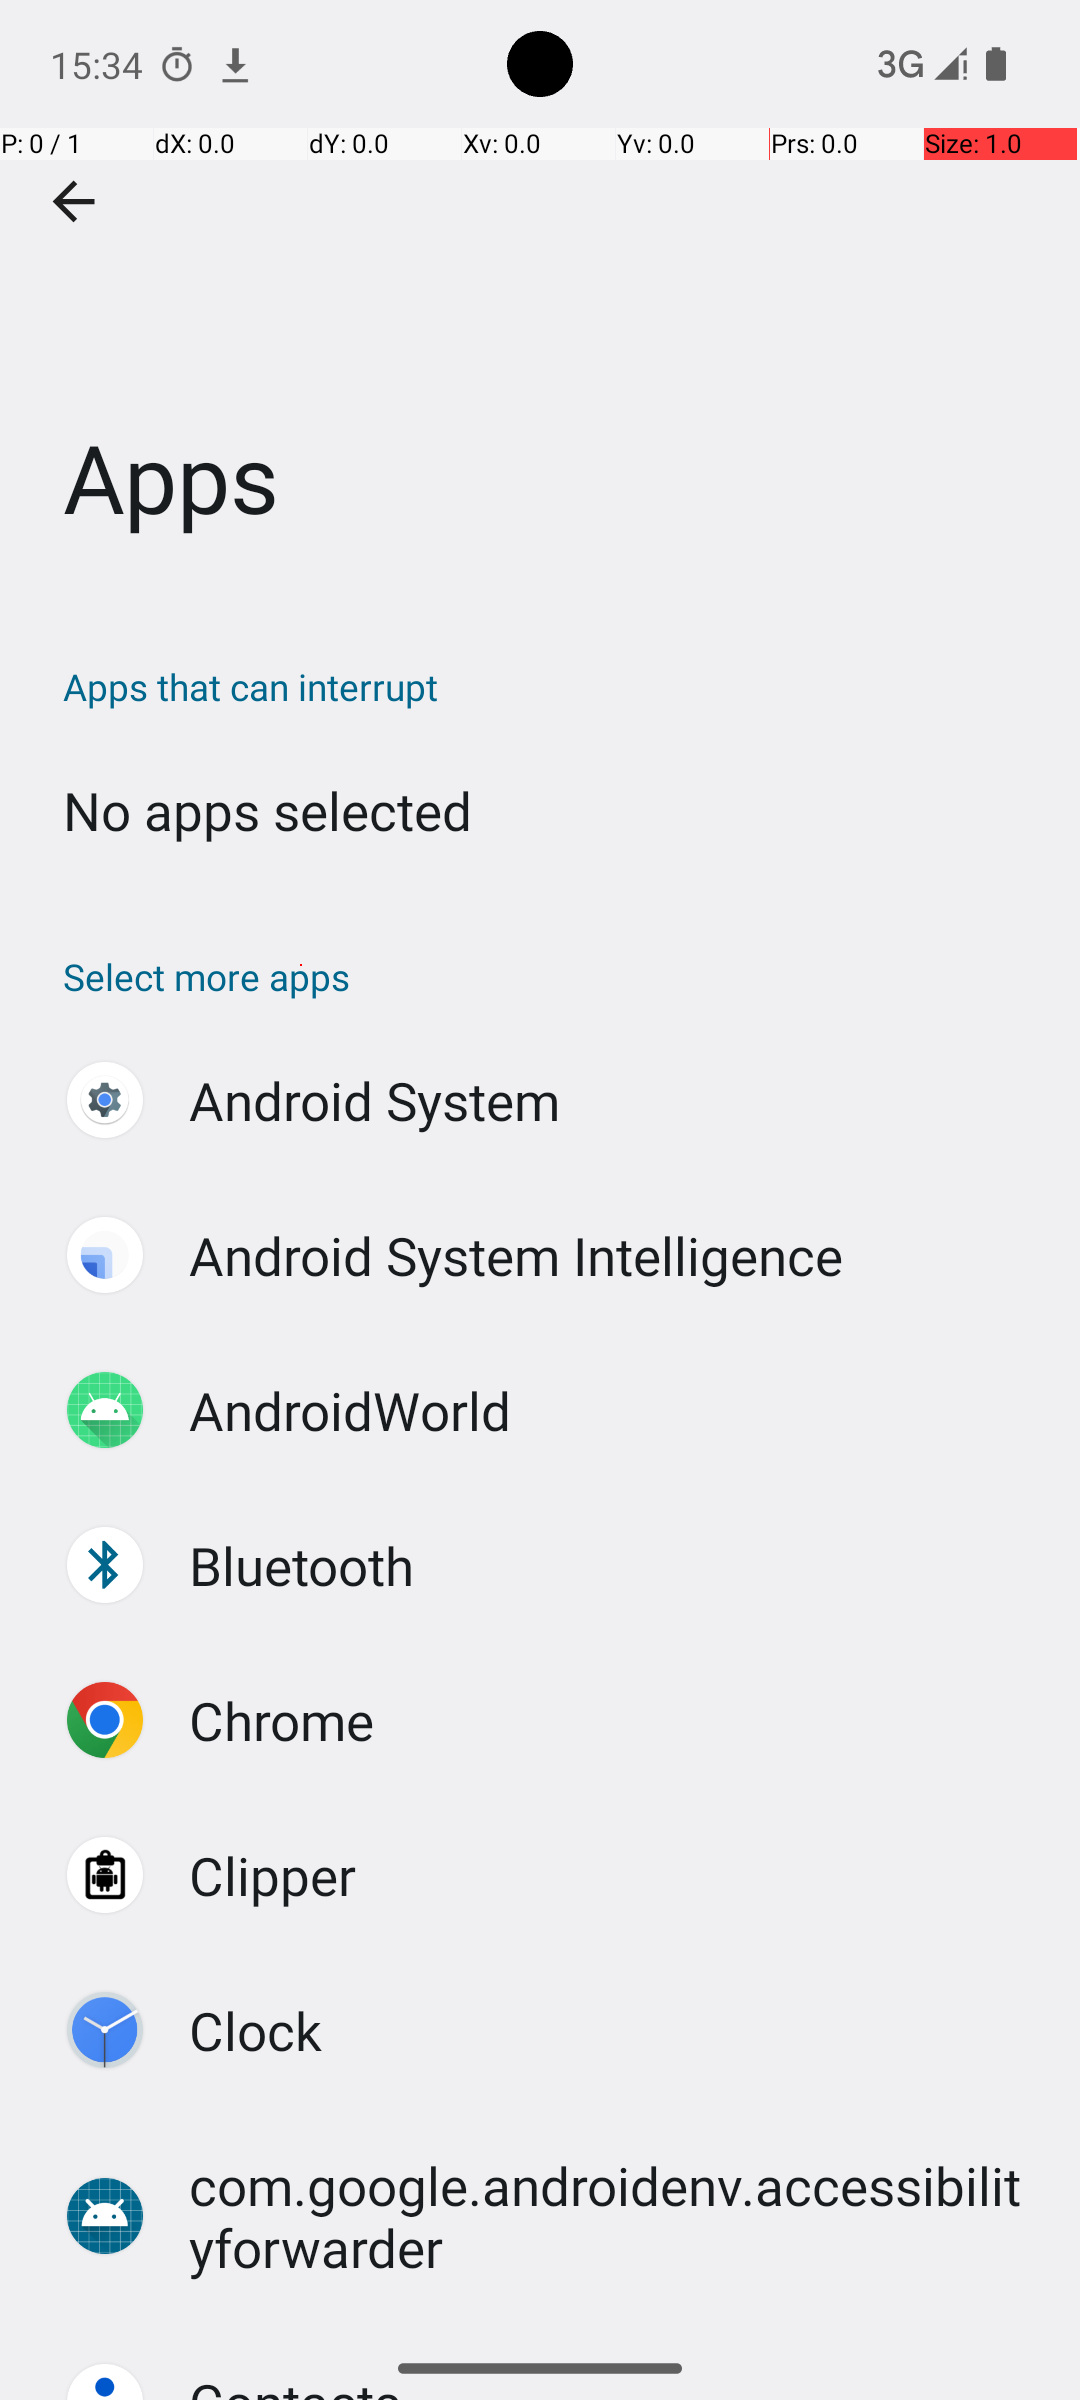  Describe the element at coordinates (268, 810) in the screenshot. I see `No apps selected` at that location.